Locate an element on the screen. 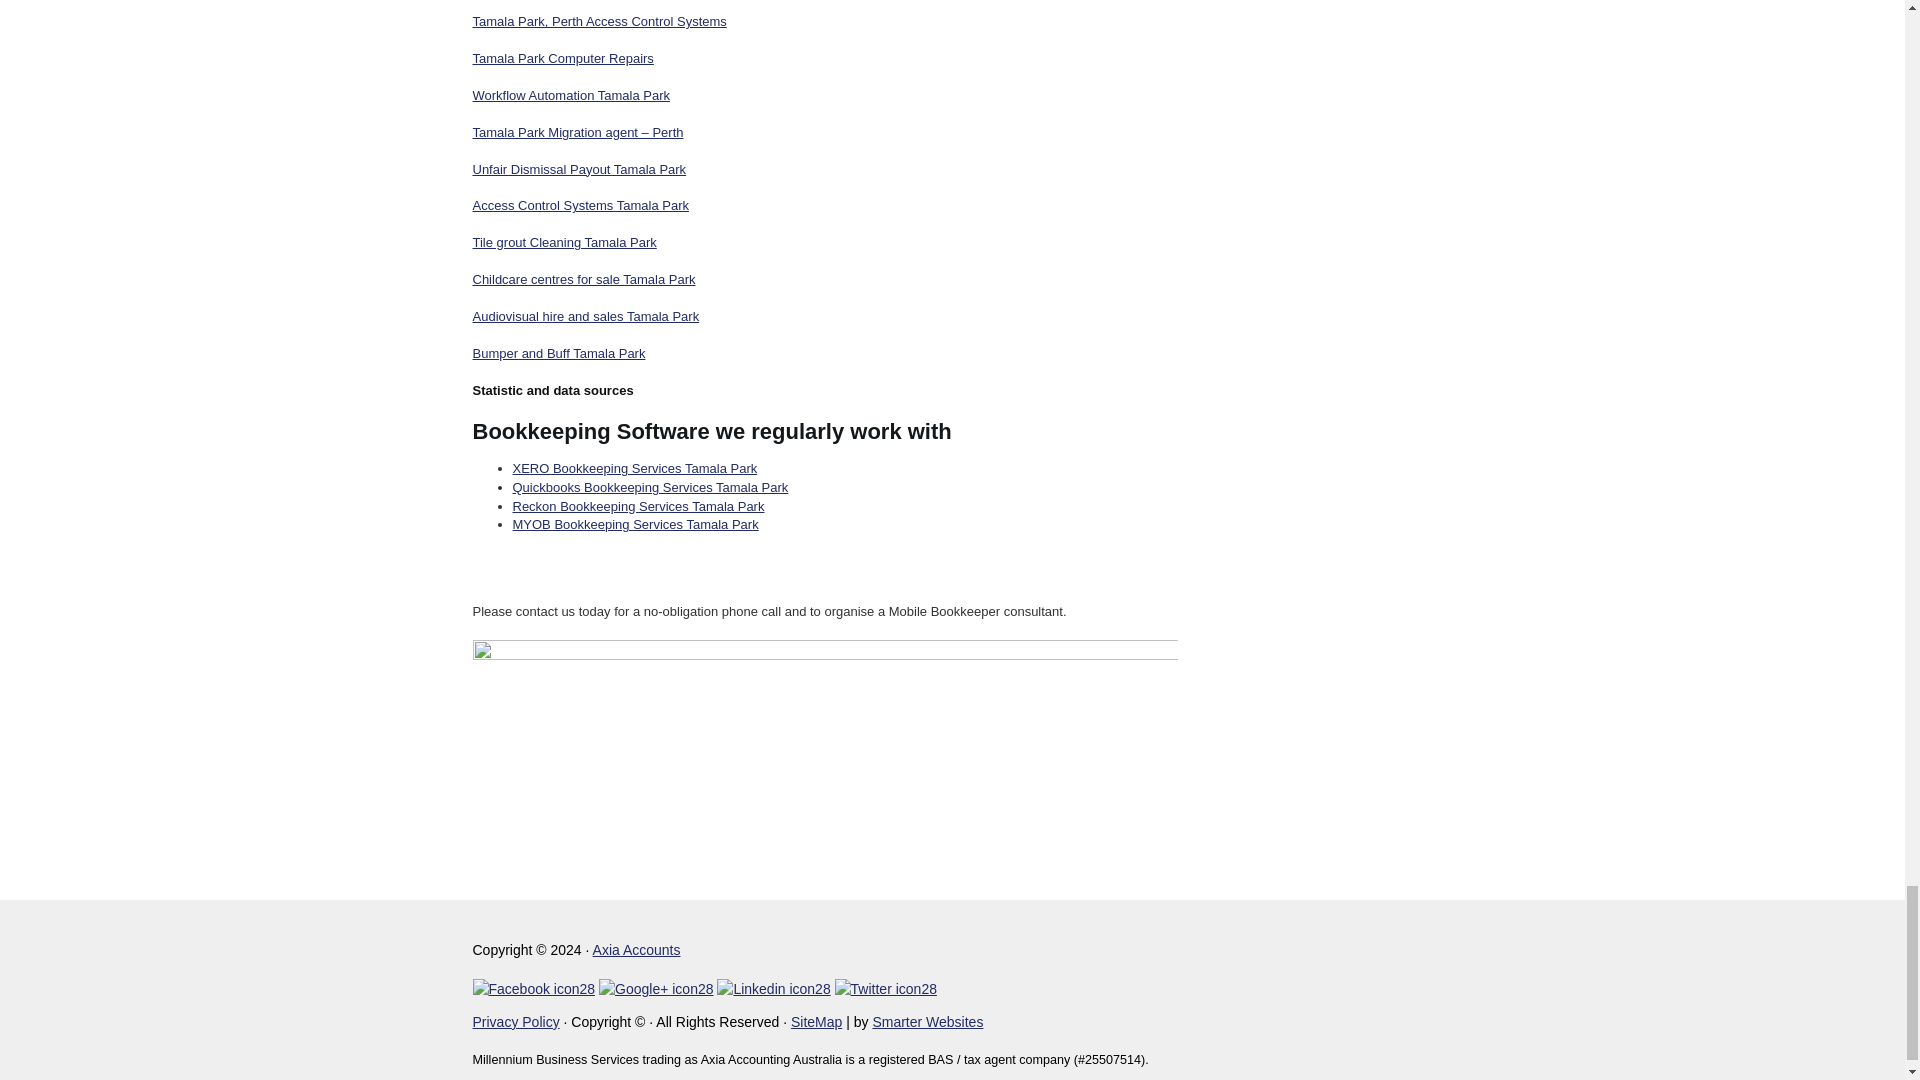 This screenshot has height=1080, width=1920. Tamala Park Computer Repairs is located at coordinates (562, 58).